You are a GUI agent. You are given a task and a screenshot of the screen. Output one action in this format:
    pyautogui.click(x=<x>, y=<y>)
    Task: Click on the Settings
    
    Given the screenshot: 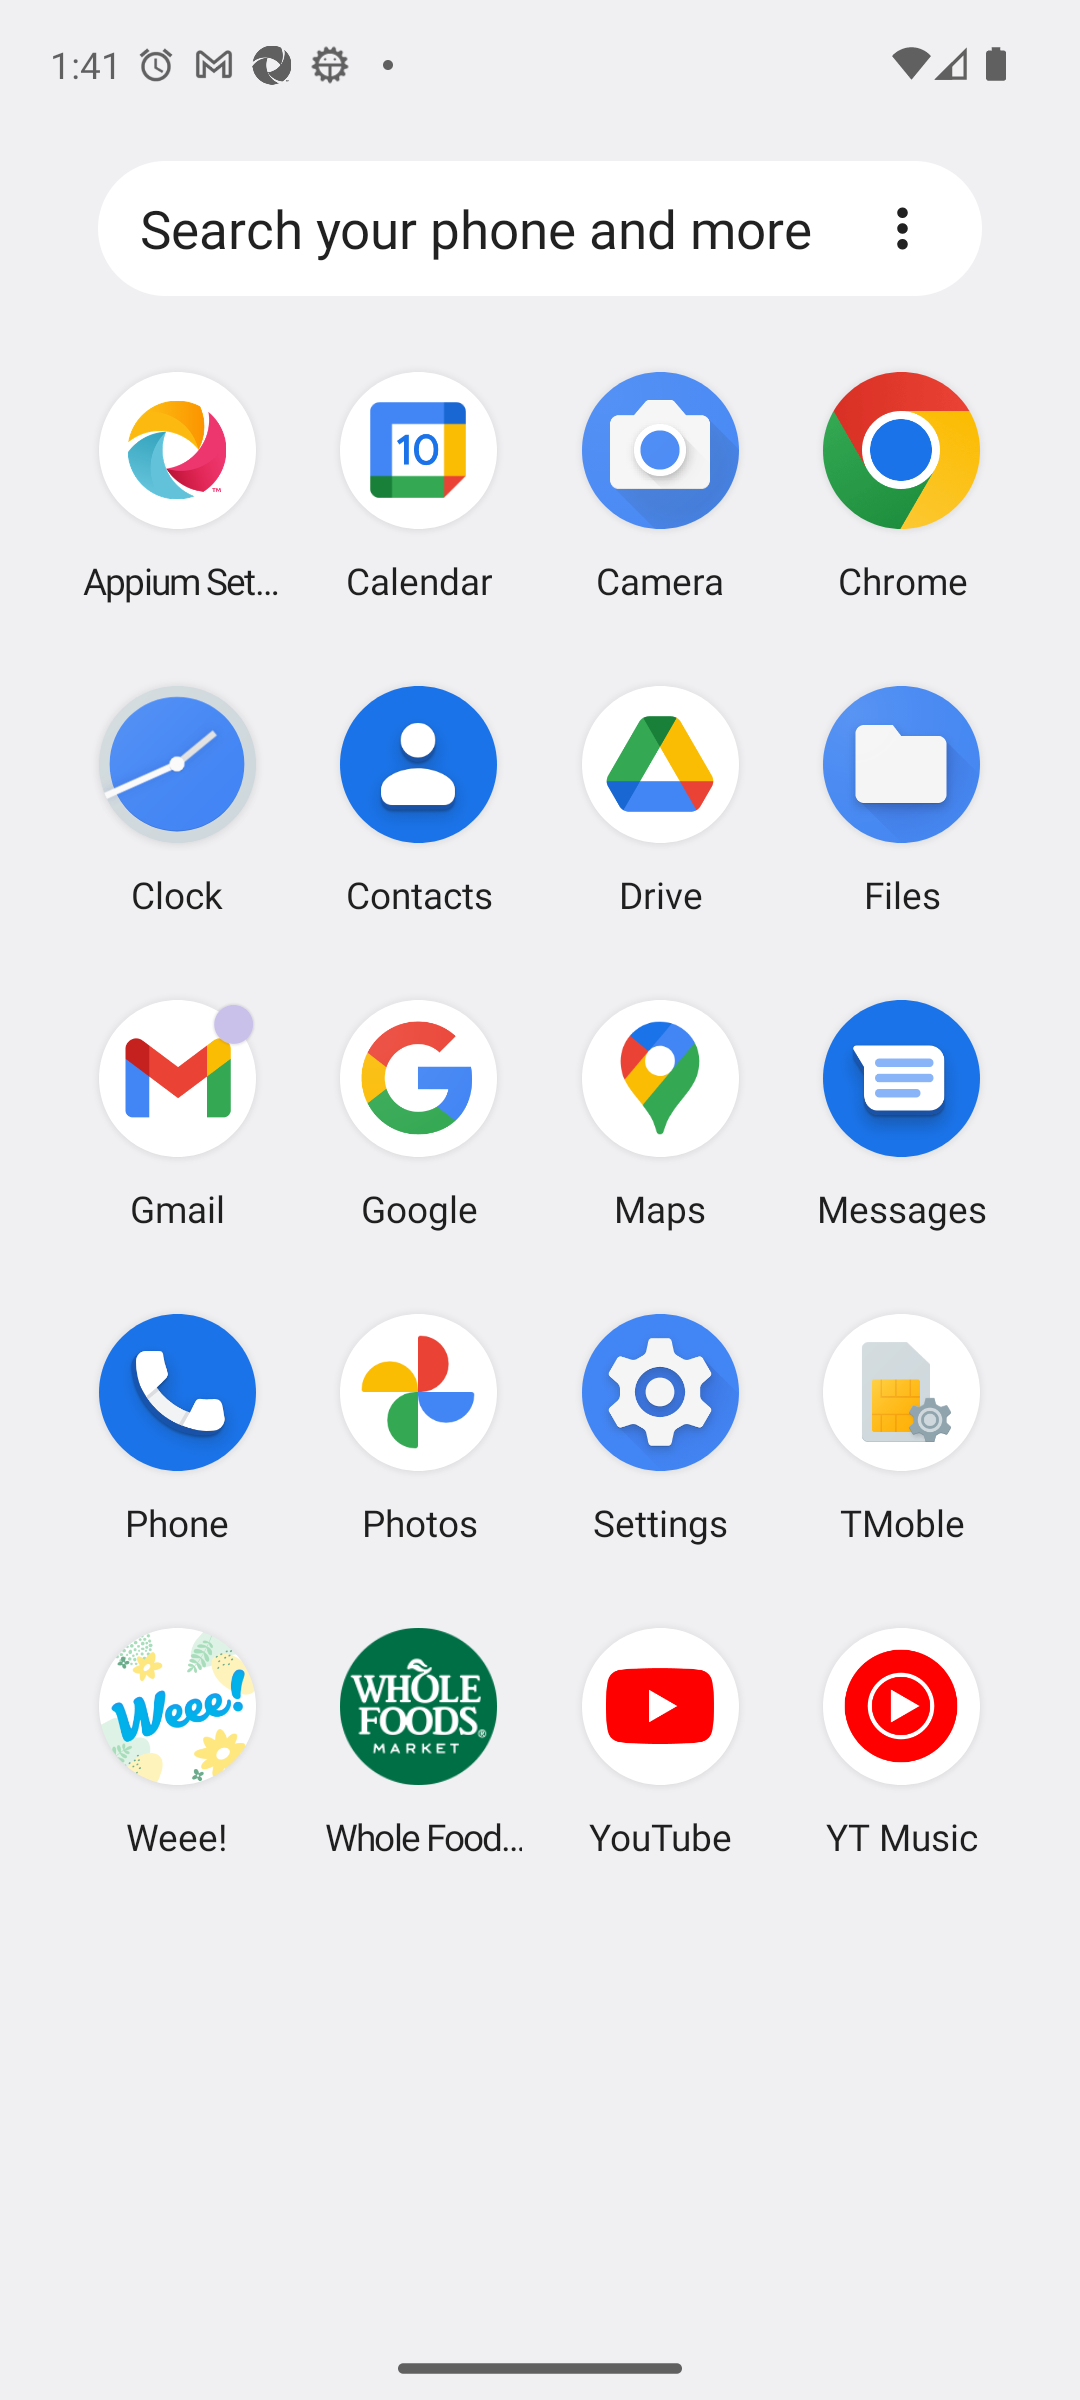 What is the action you would take?
    pyautogui.click(x=660, y=1426)
    